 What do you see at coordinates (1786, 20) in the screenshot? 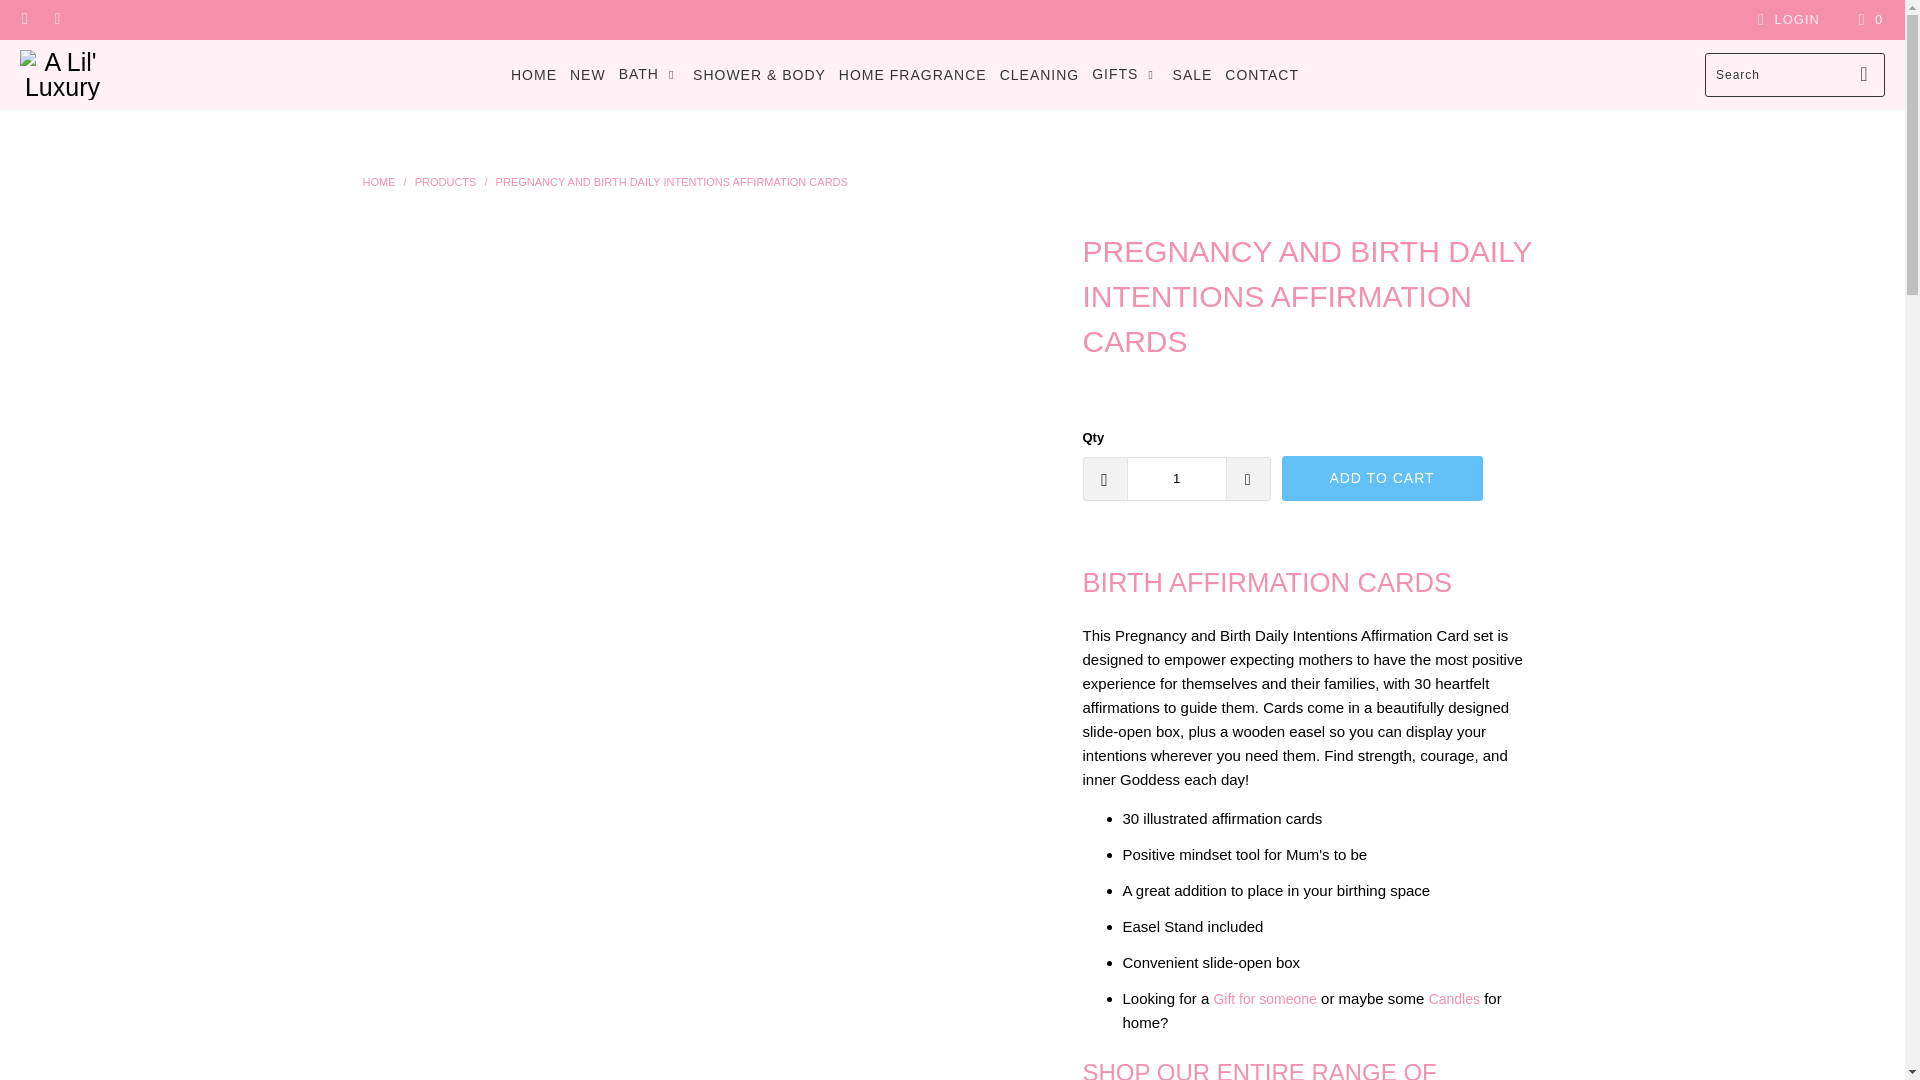
I see `My Account ` at bounding box center [1786, 20].